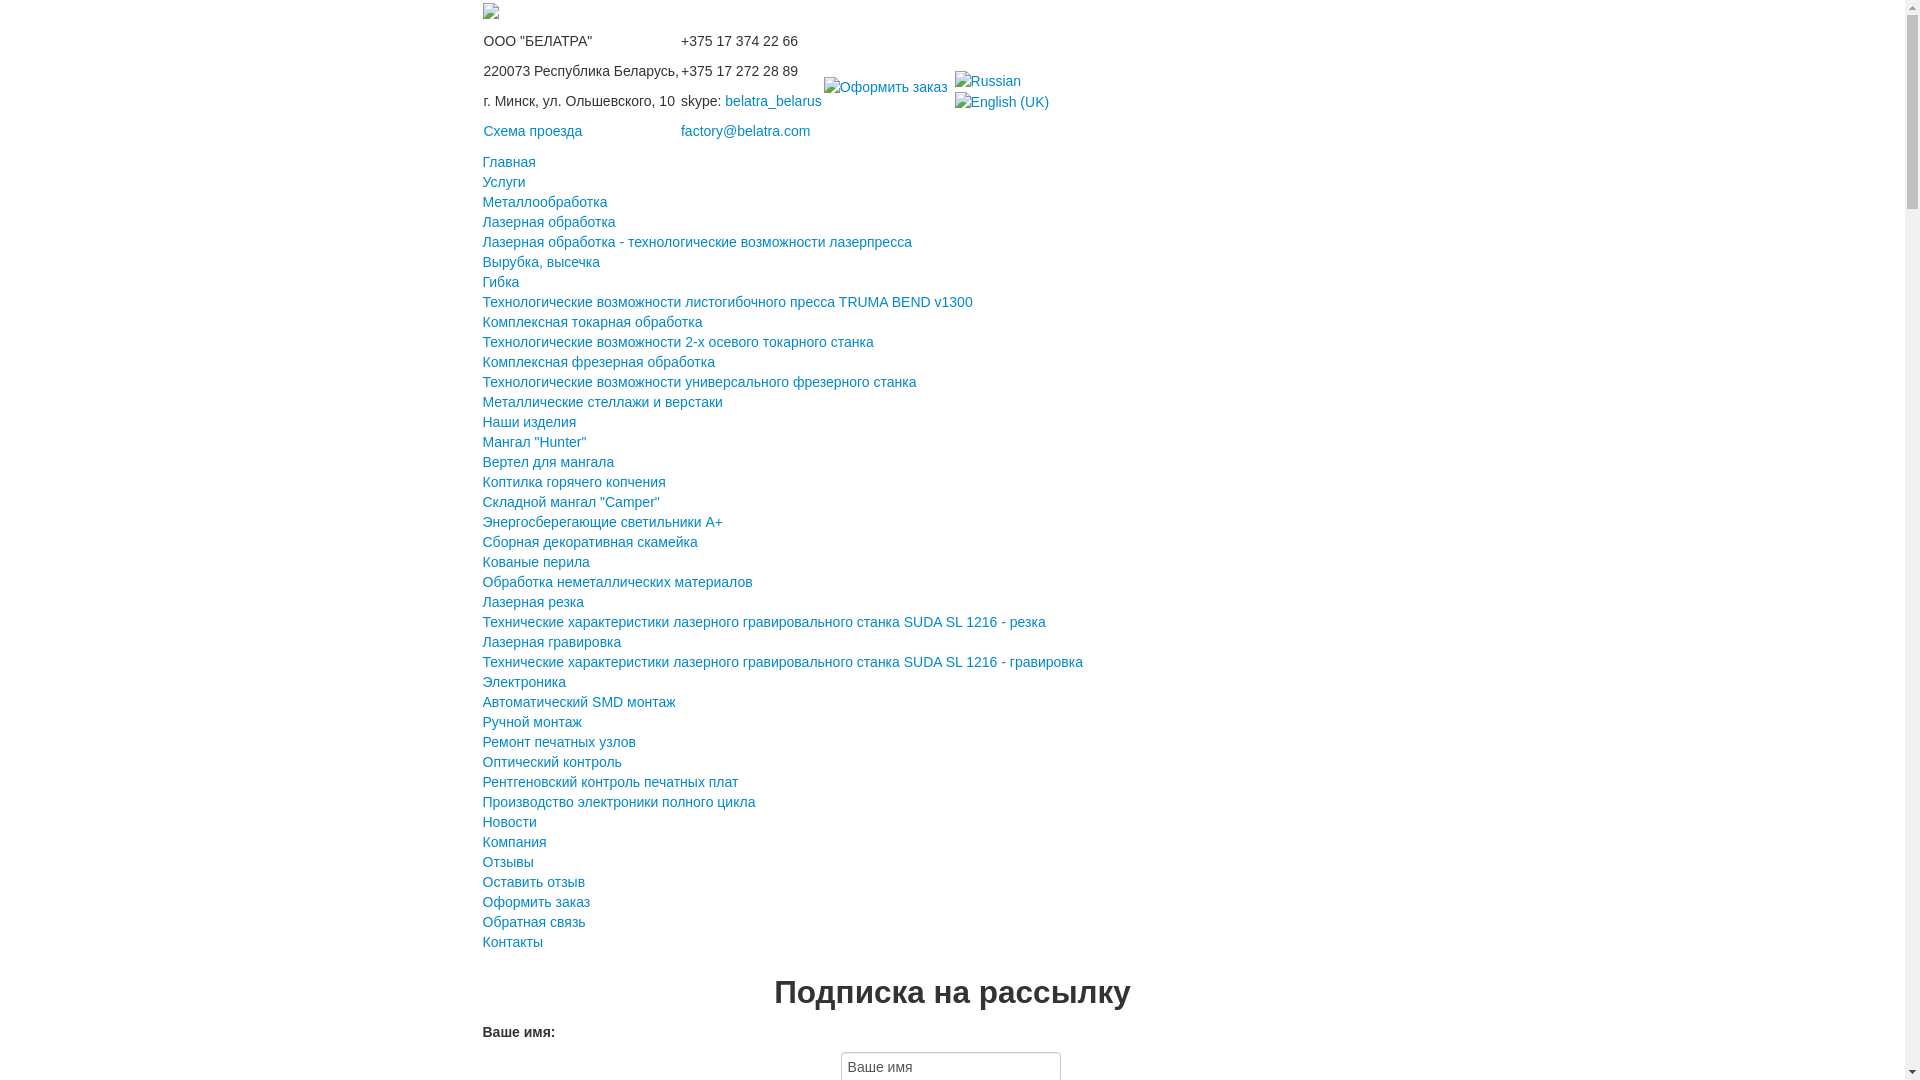 The height and width of the screenshot is (1080, 1920). Describe the element at coordinates (774, 101) in the screenshot. I see `belatra_belarus` at that location.